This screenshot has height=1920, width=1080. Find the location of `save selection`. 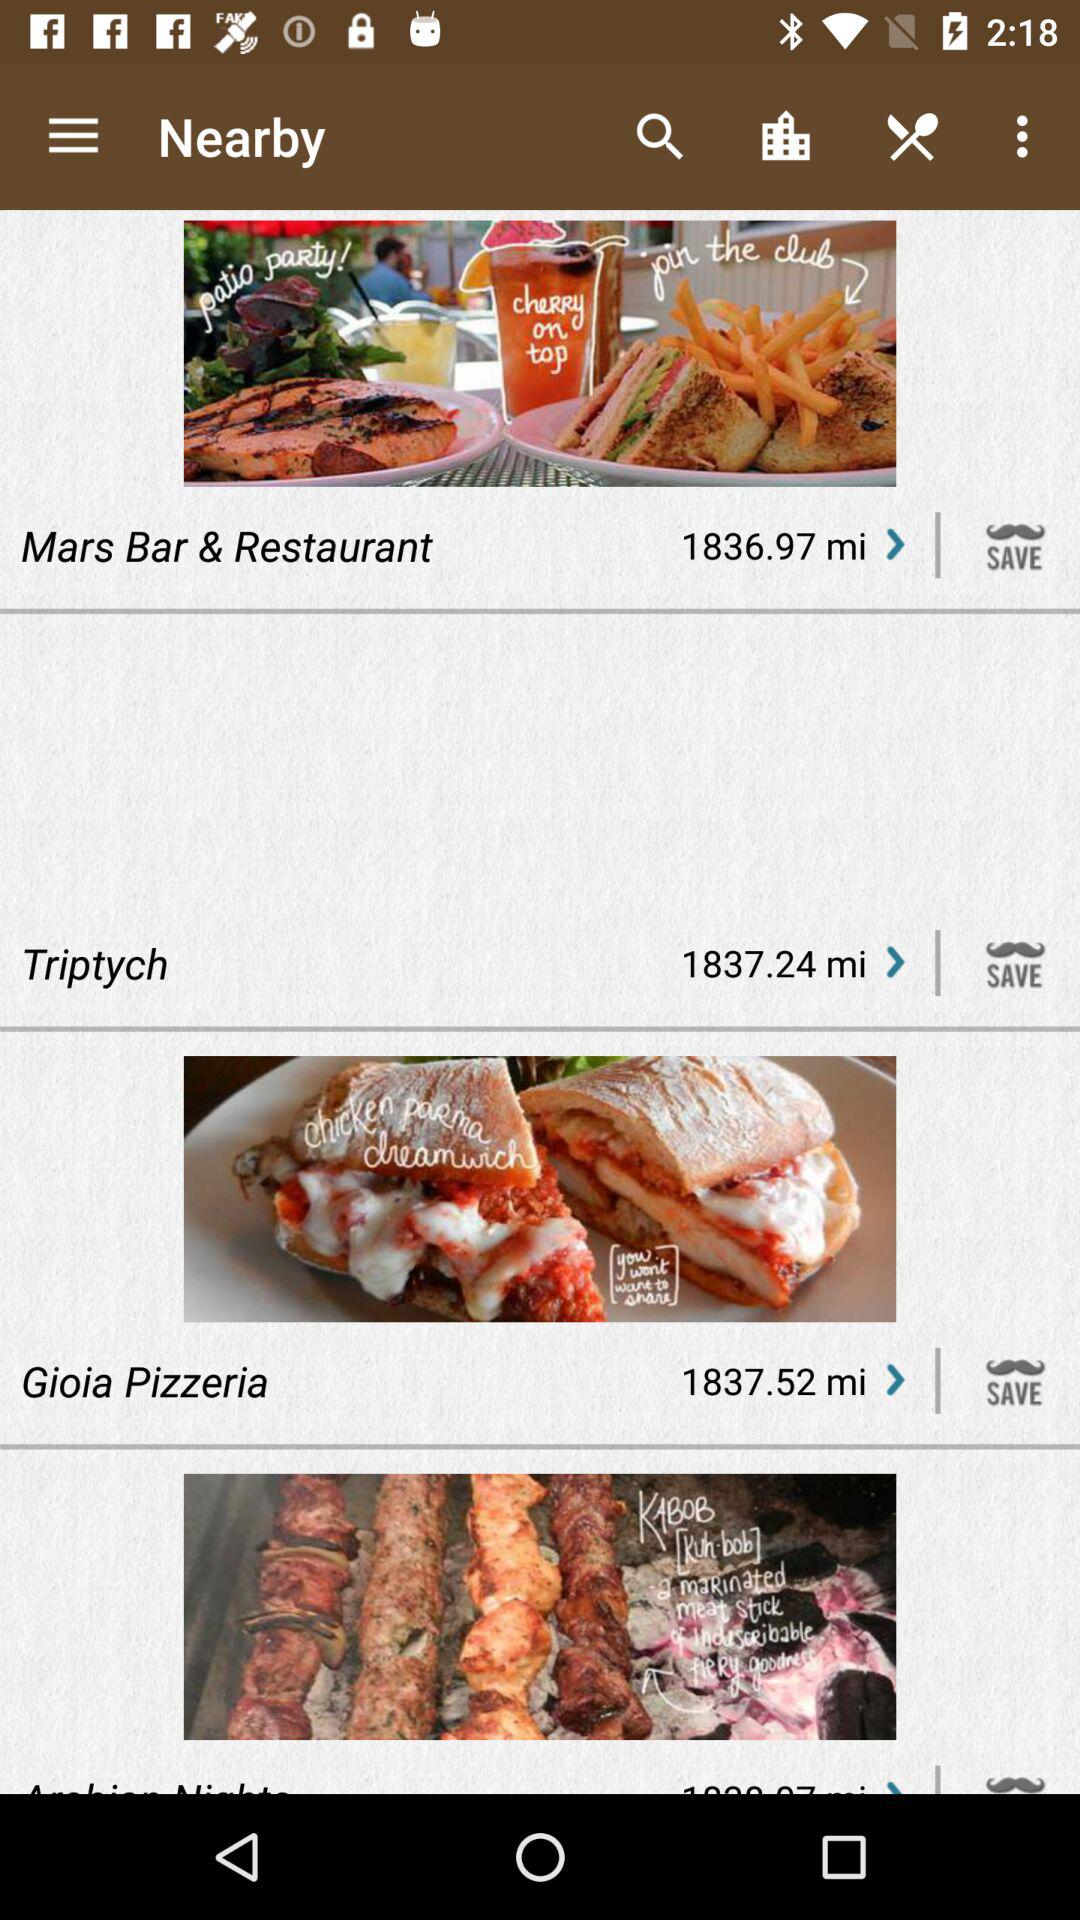

save selection is located at coordinates (1016, 545).